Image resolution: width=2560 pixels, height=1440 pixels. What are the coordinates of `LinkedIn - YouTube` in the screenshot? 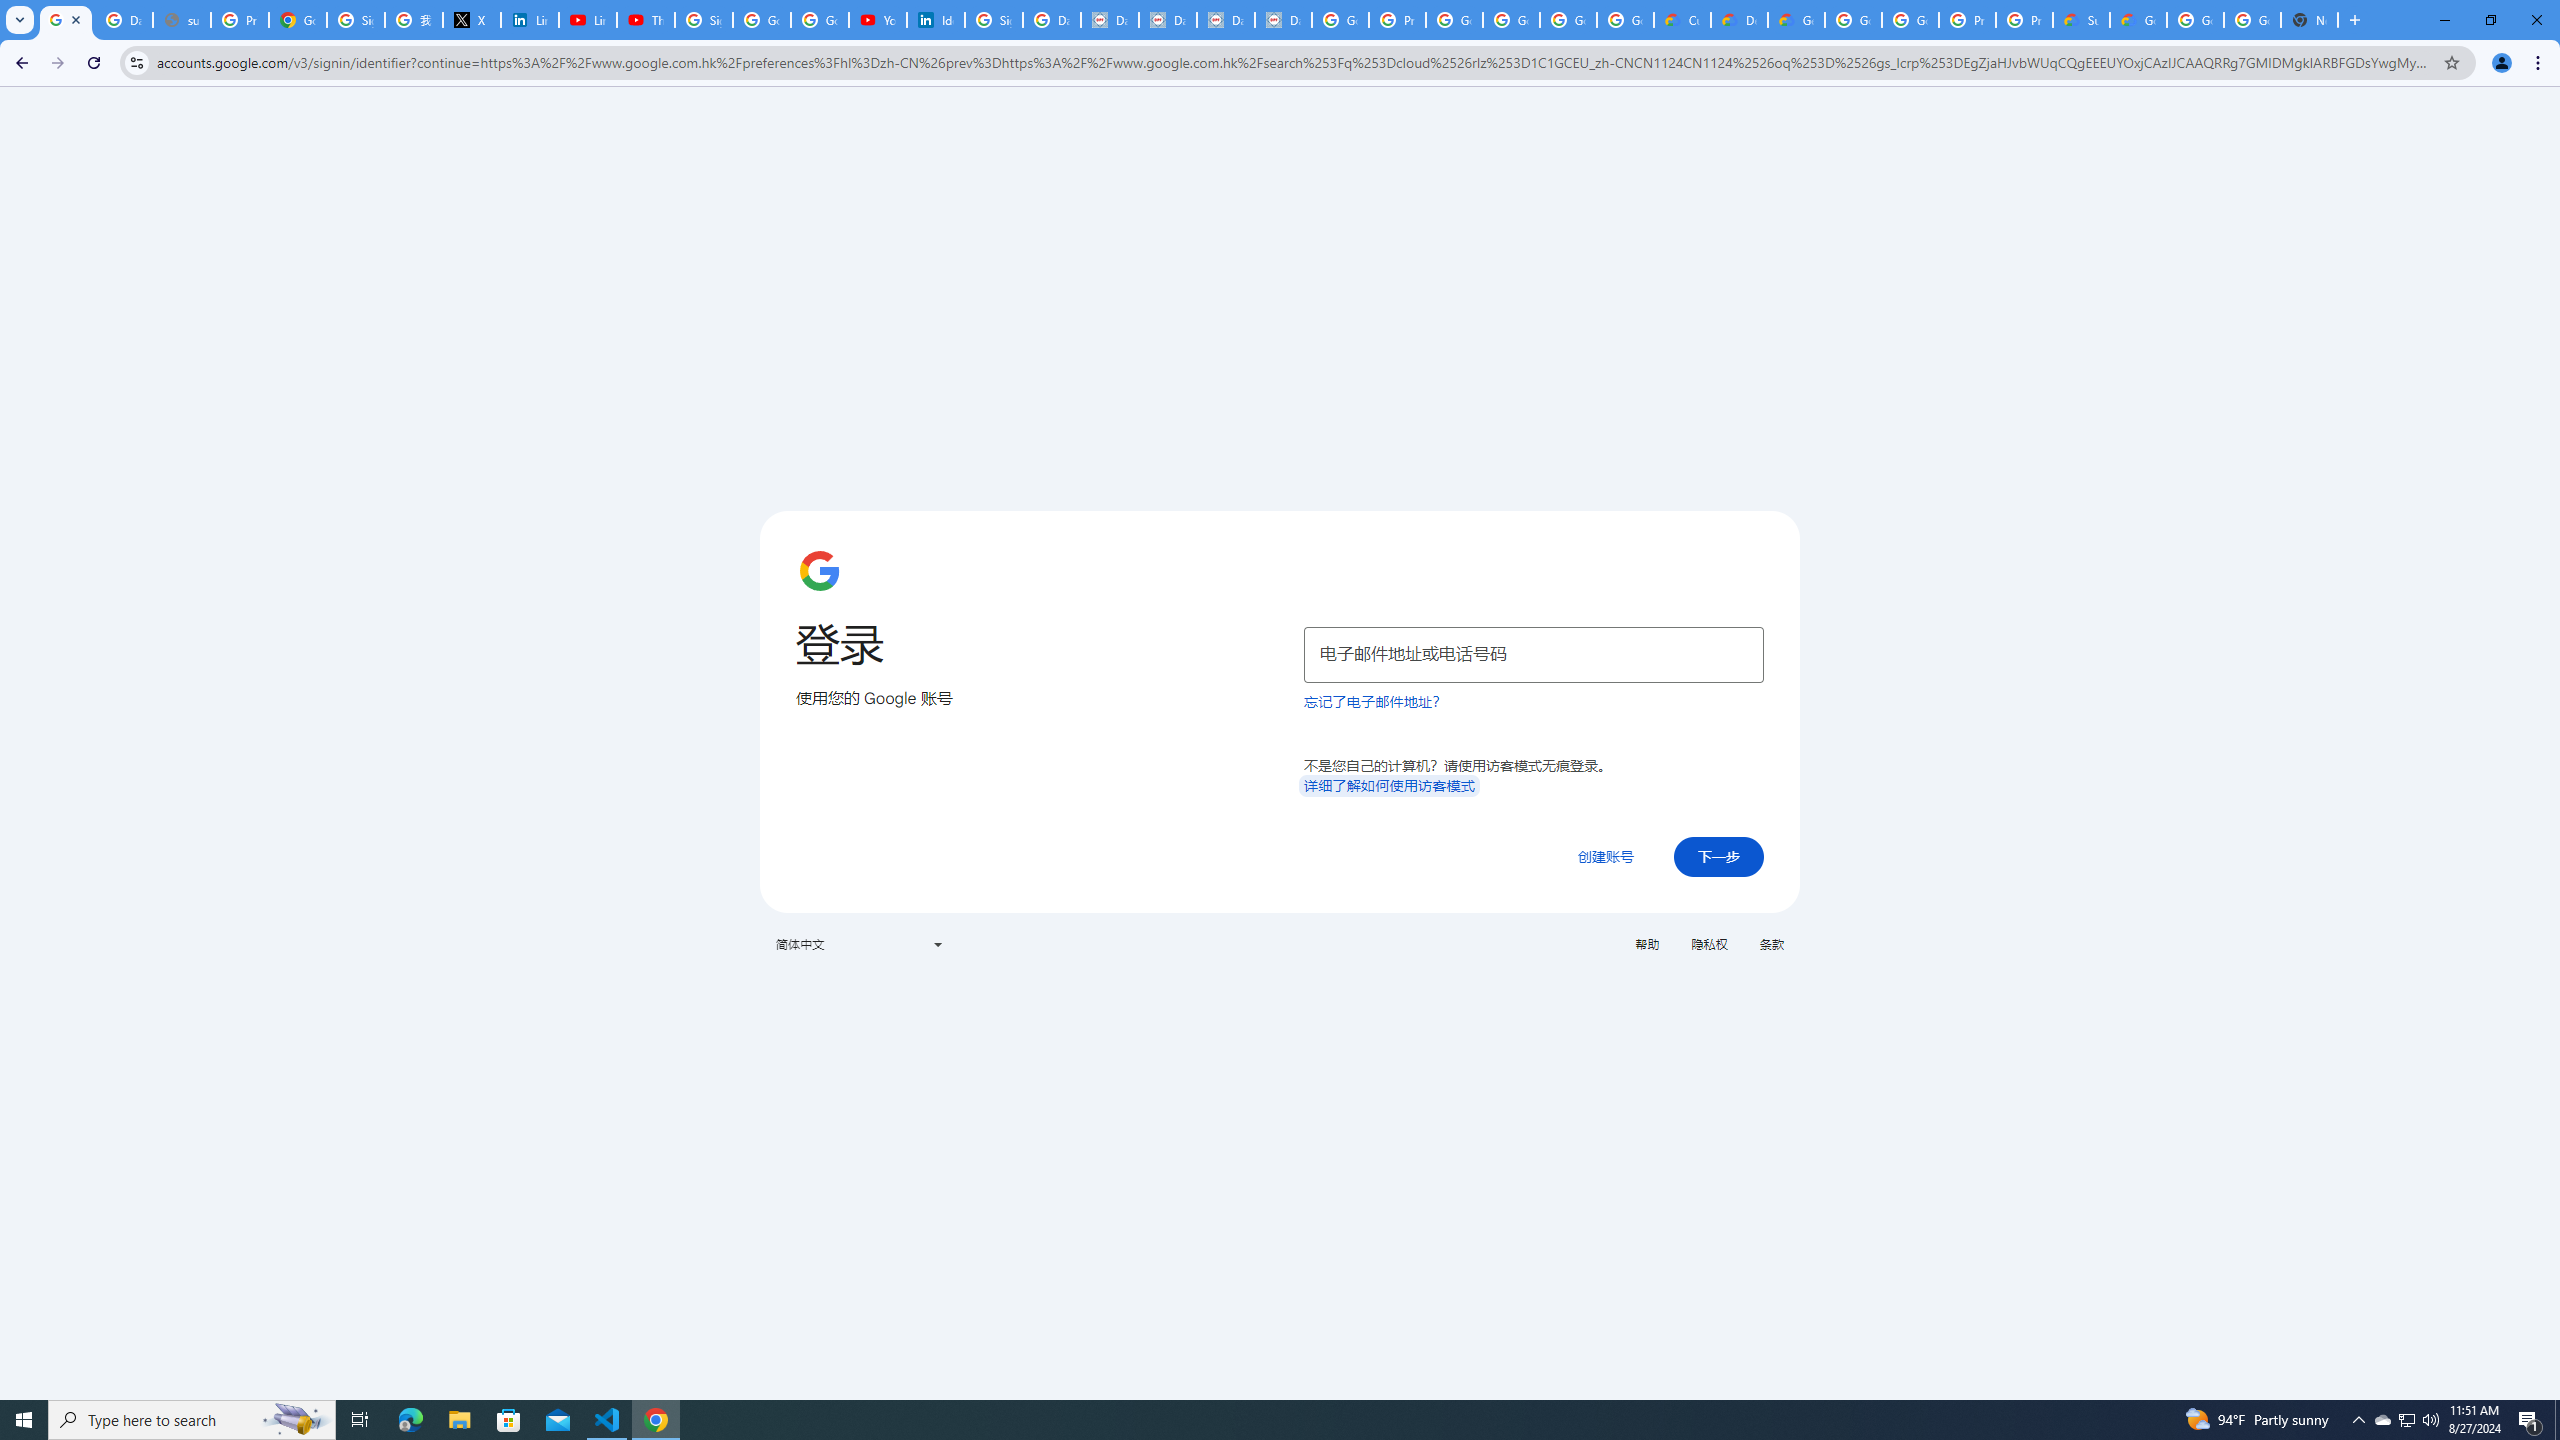 It's located at (588, 20).